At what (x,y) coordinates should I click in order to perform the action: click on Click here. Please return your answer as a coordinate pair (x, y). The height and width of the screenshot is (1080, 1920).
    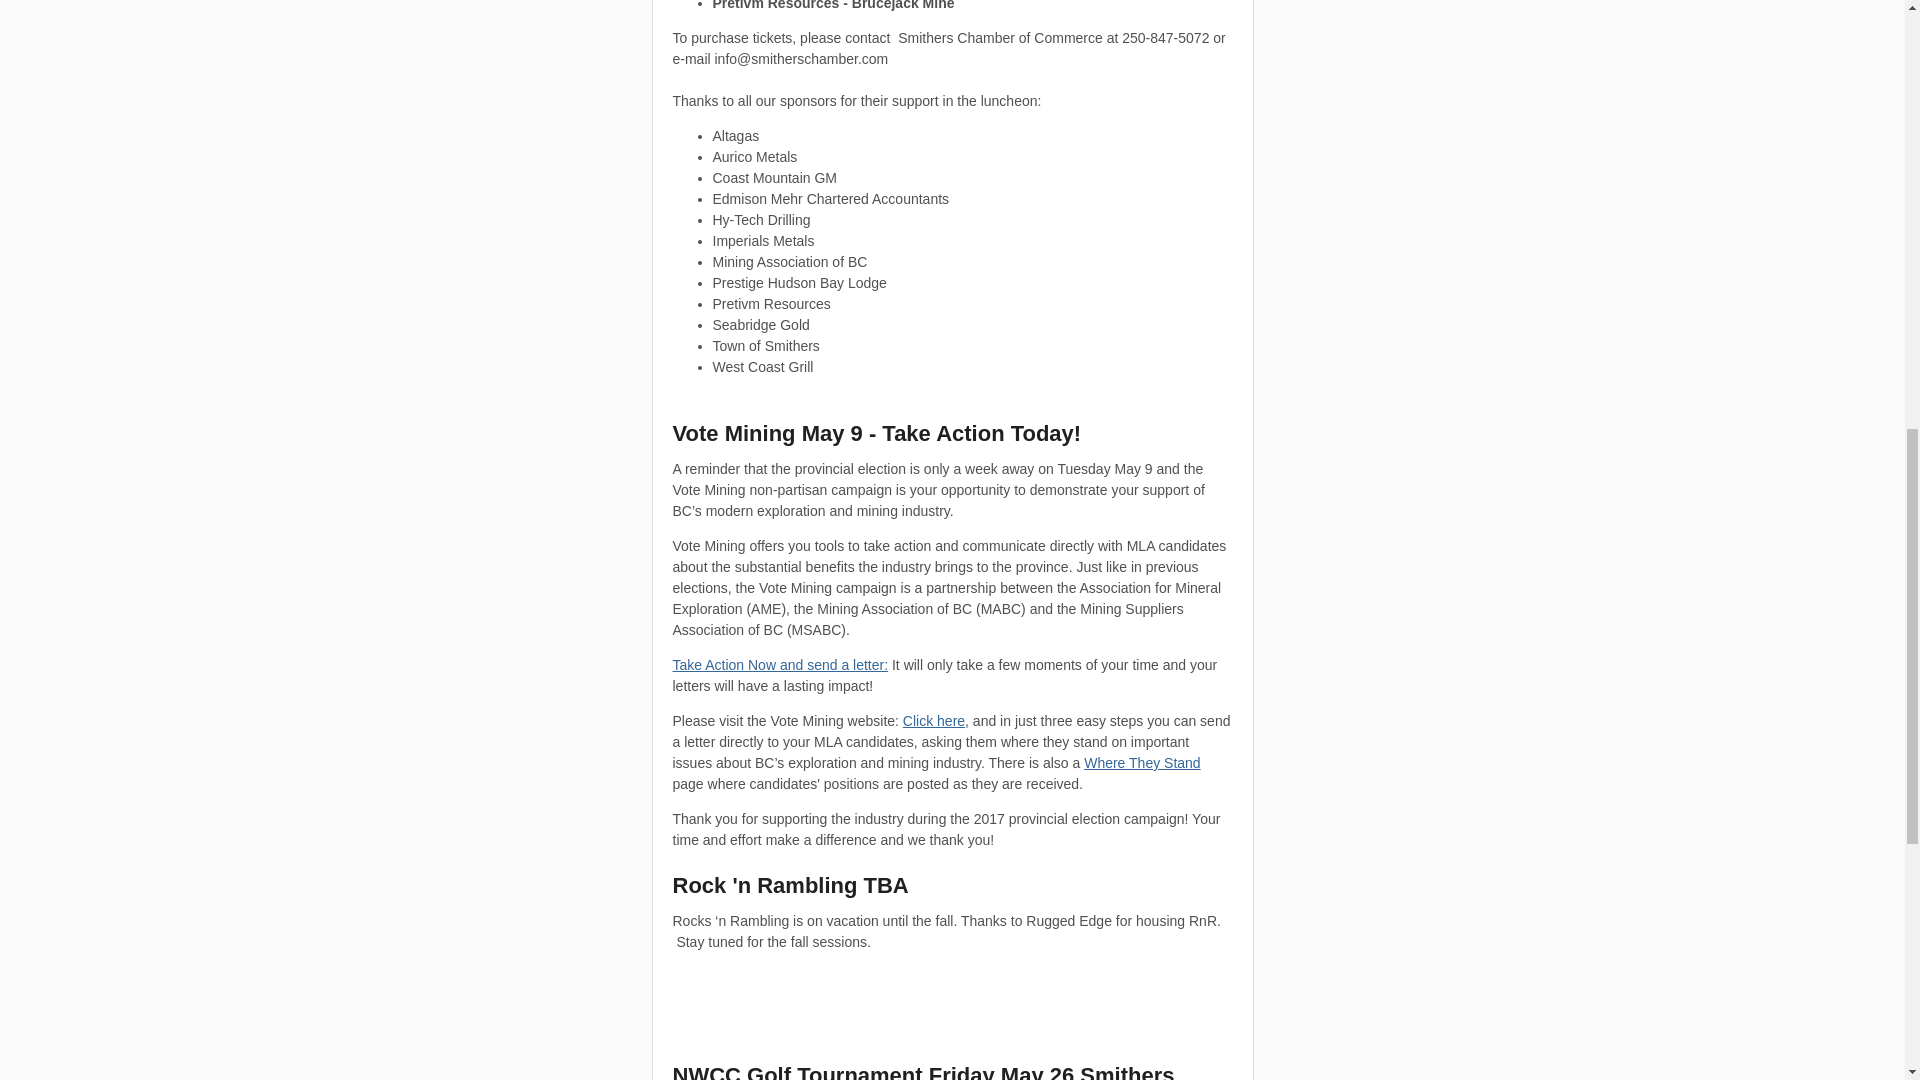
    Looking at the image, I should click on (934, 720).